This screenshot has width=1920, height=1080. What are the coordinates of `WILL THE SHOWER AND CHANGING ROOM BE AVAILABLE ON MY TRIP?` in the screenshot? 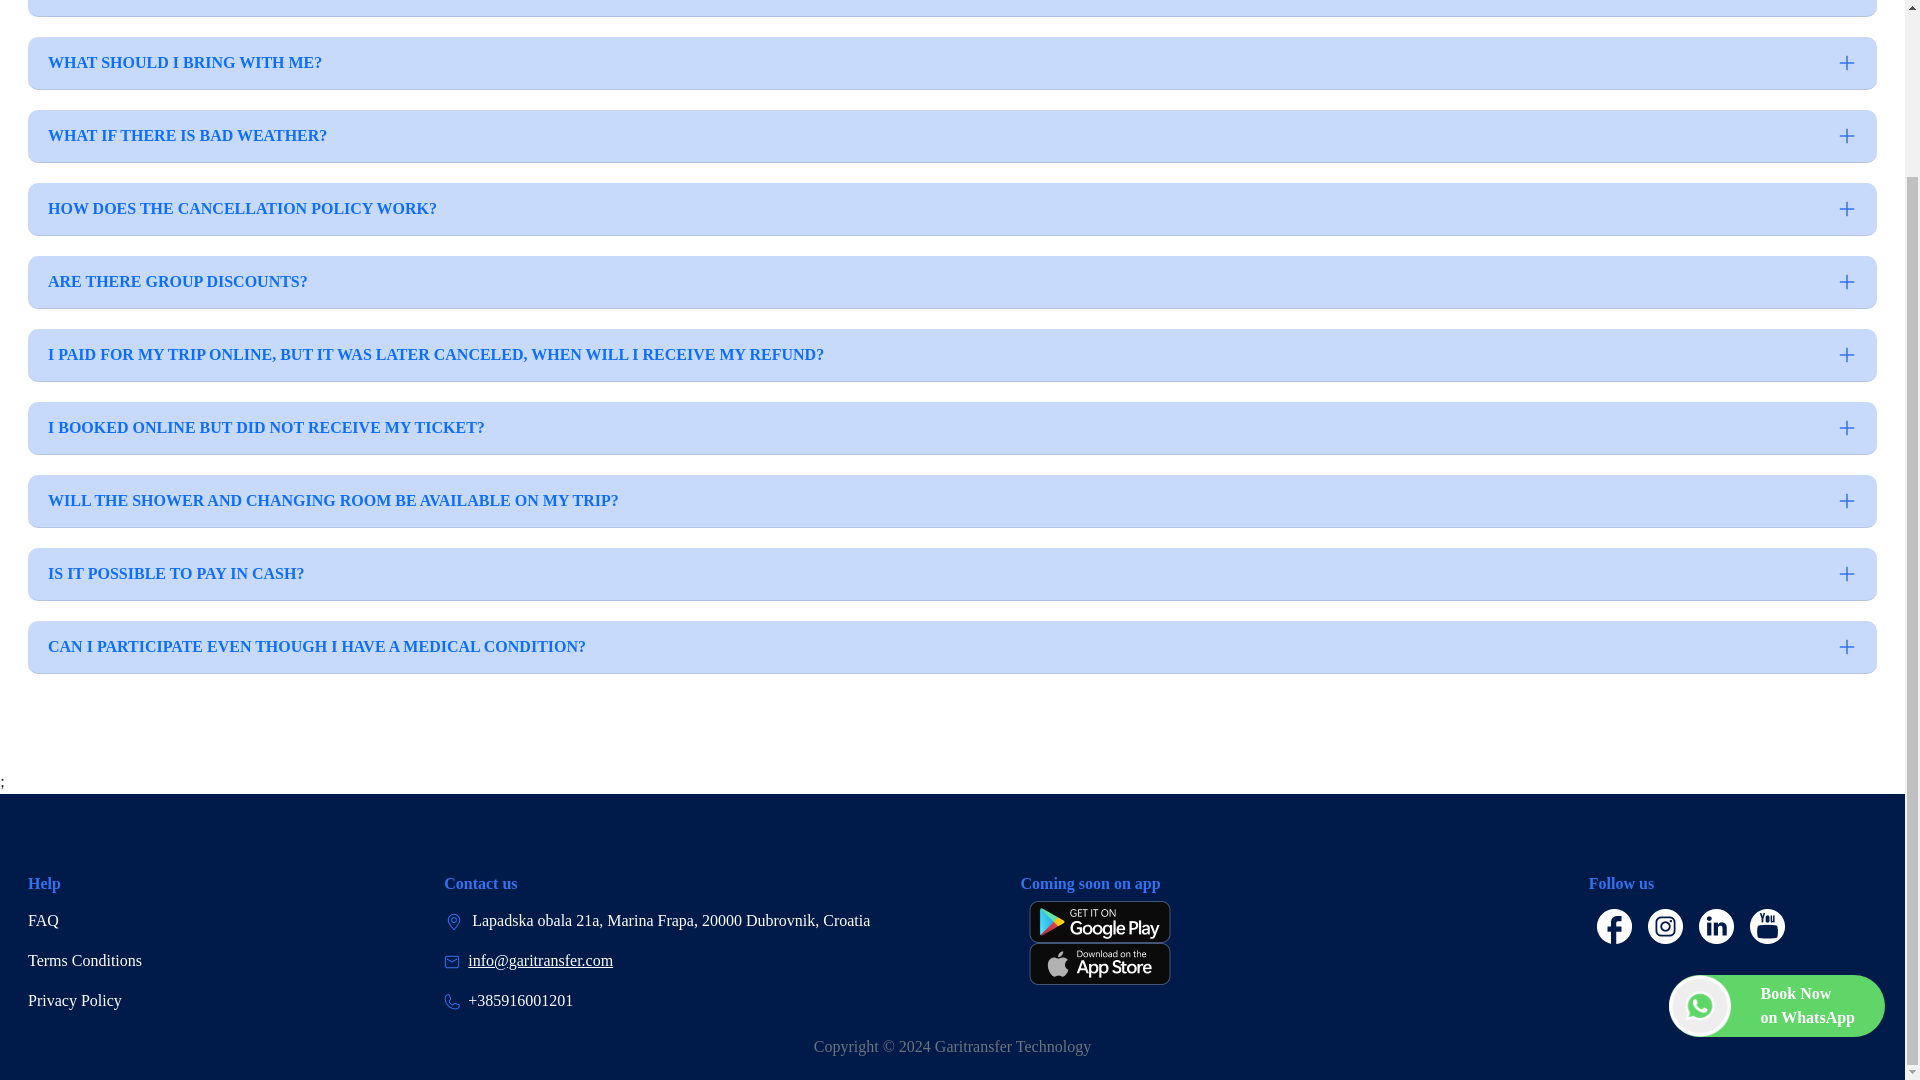 It's located at (952, 502).